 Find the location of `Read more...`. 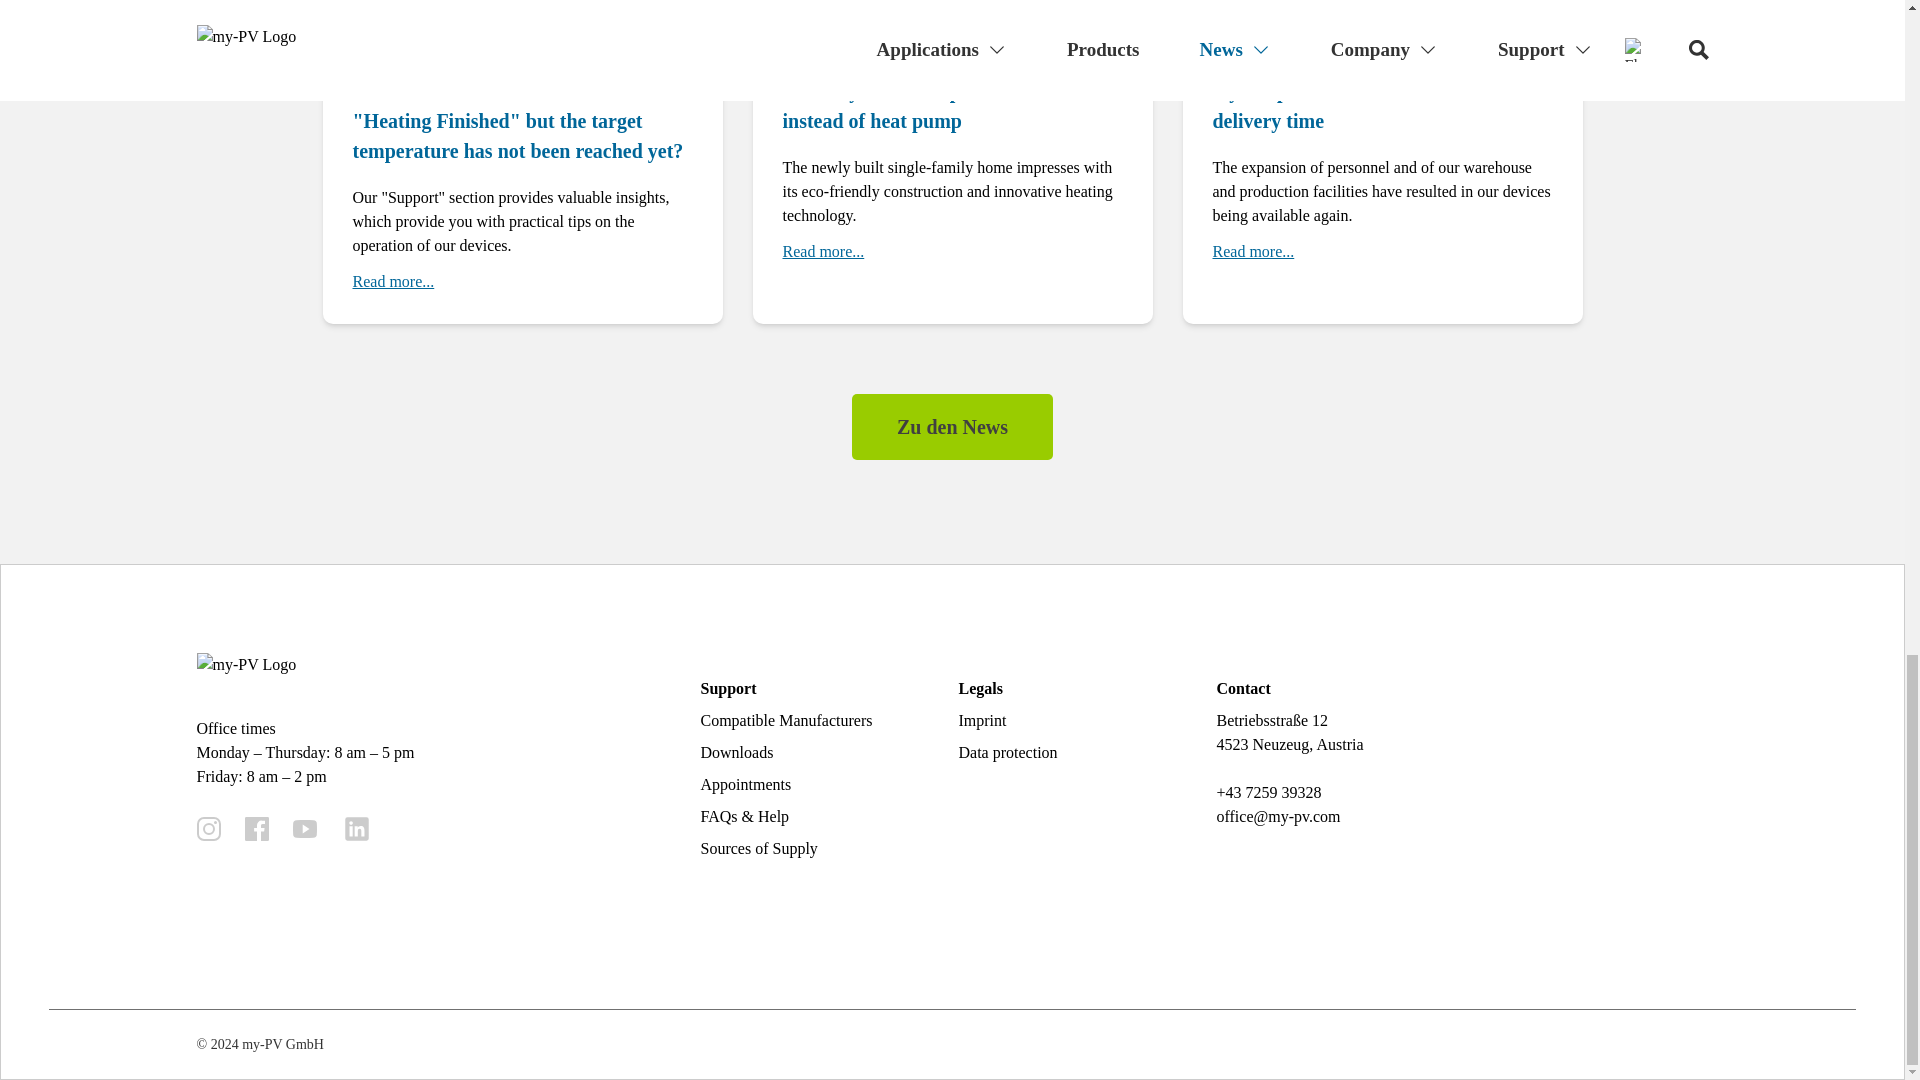

Read more... is located at coordinates (392, 282).